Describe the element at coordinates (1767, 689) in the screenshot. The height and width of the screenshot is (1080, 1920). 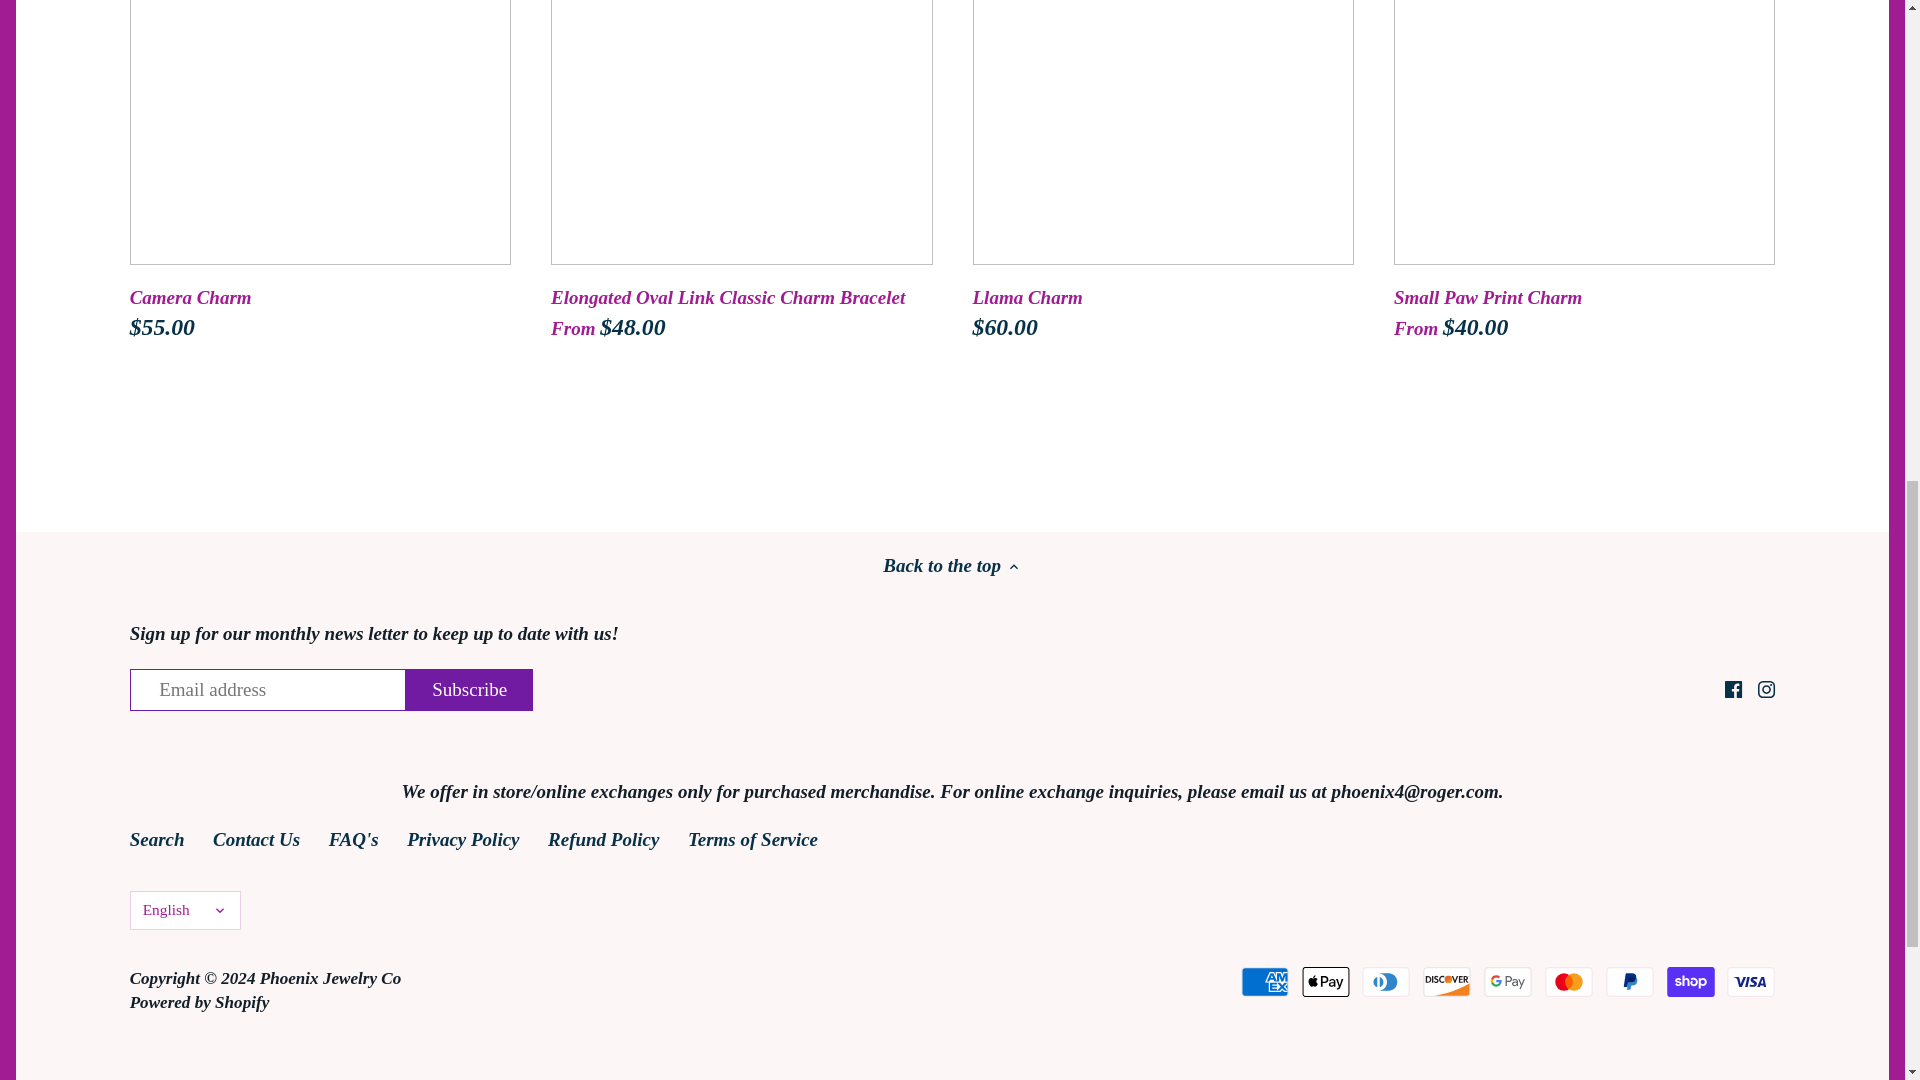
I see `Instagram` at that location.